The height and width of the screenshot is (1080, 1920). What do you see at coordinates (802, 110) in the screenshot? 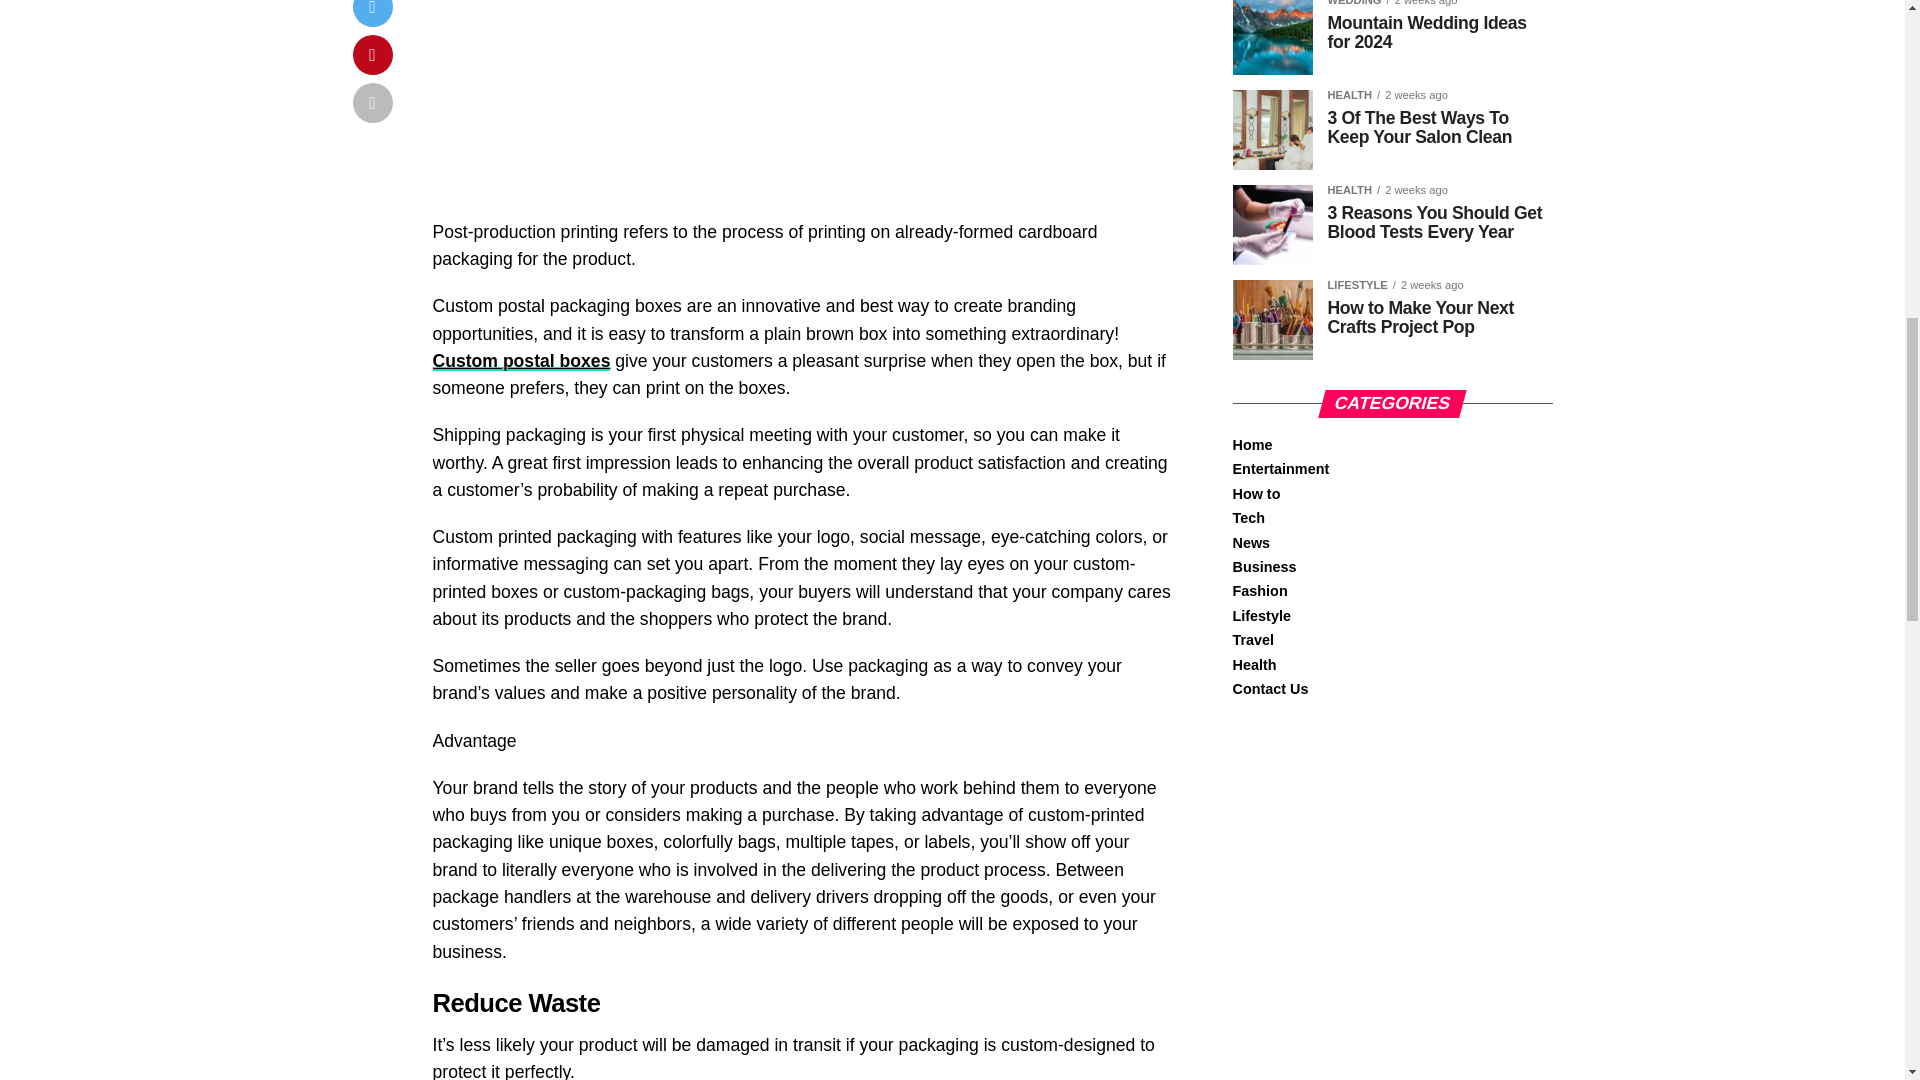
I see `Advertisement` at bounding box center [802, 110].